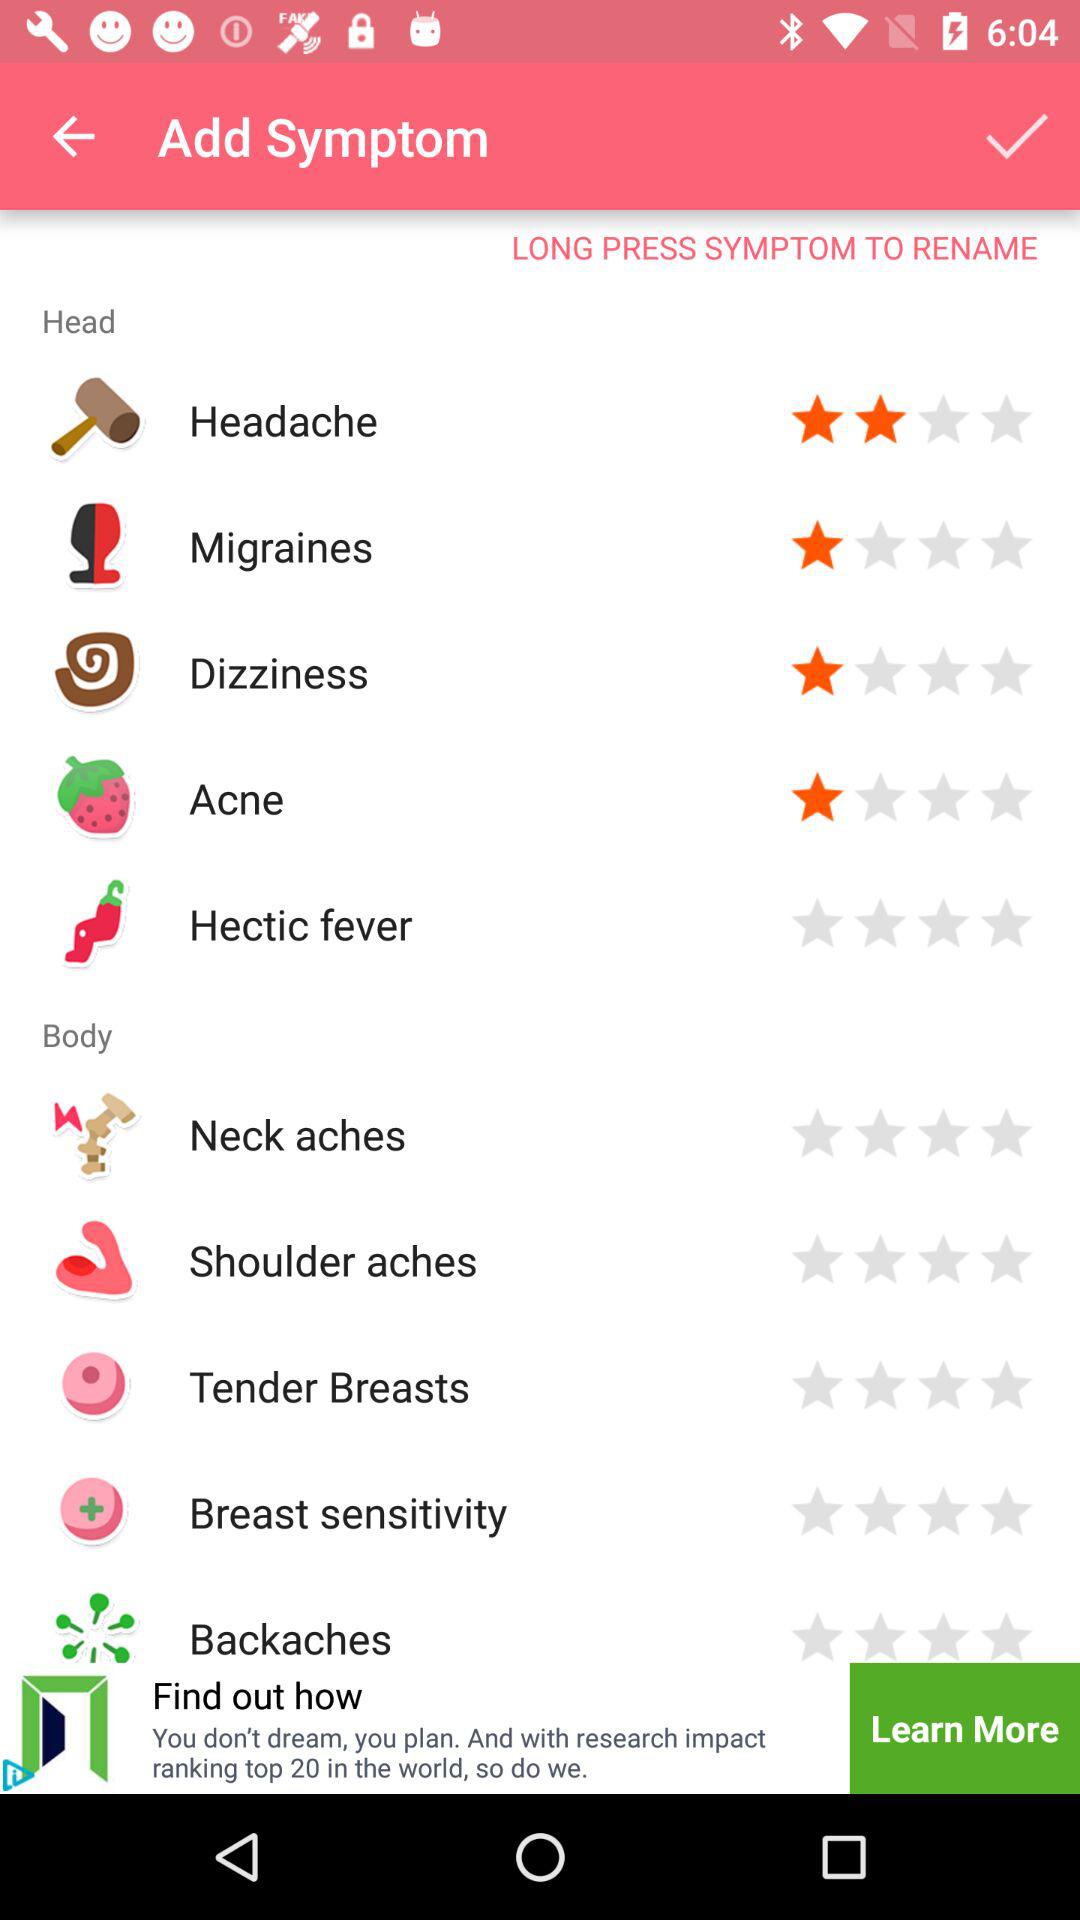 The height and width of the screenshot is (1920, 1080). Describe the element at coordinates (880, 1134) in the screenshot. I see `give a star rating` at that location.